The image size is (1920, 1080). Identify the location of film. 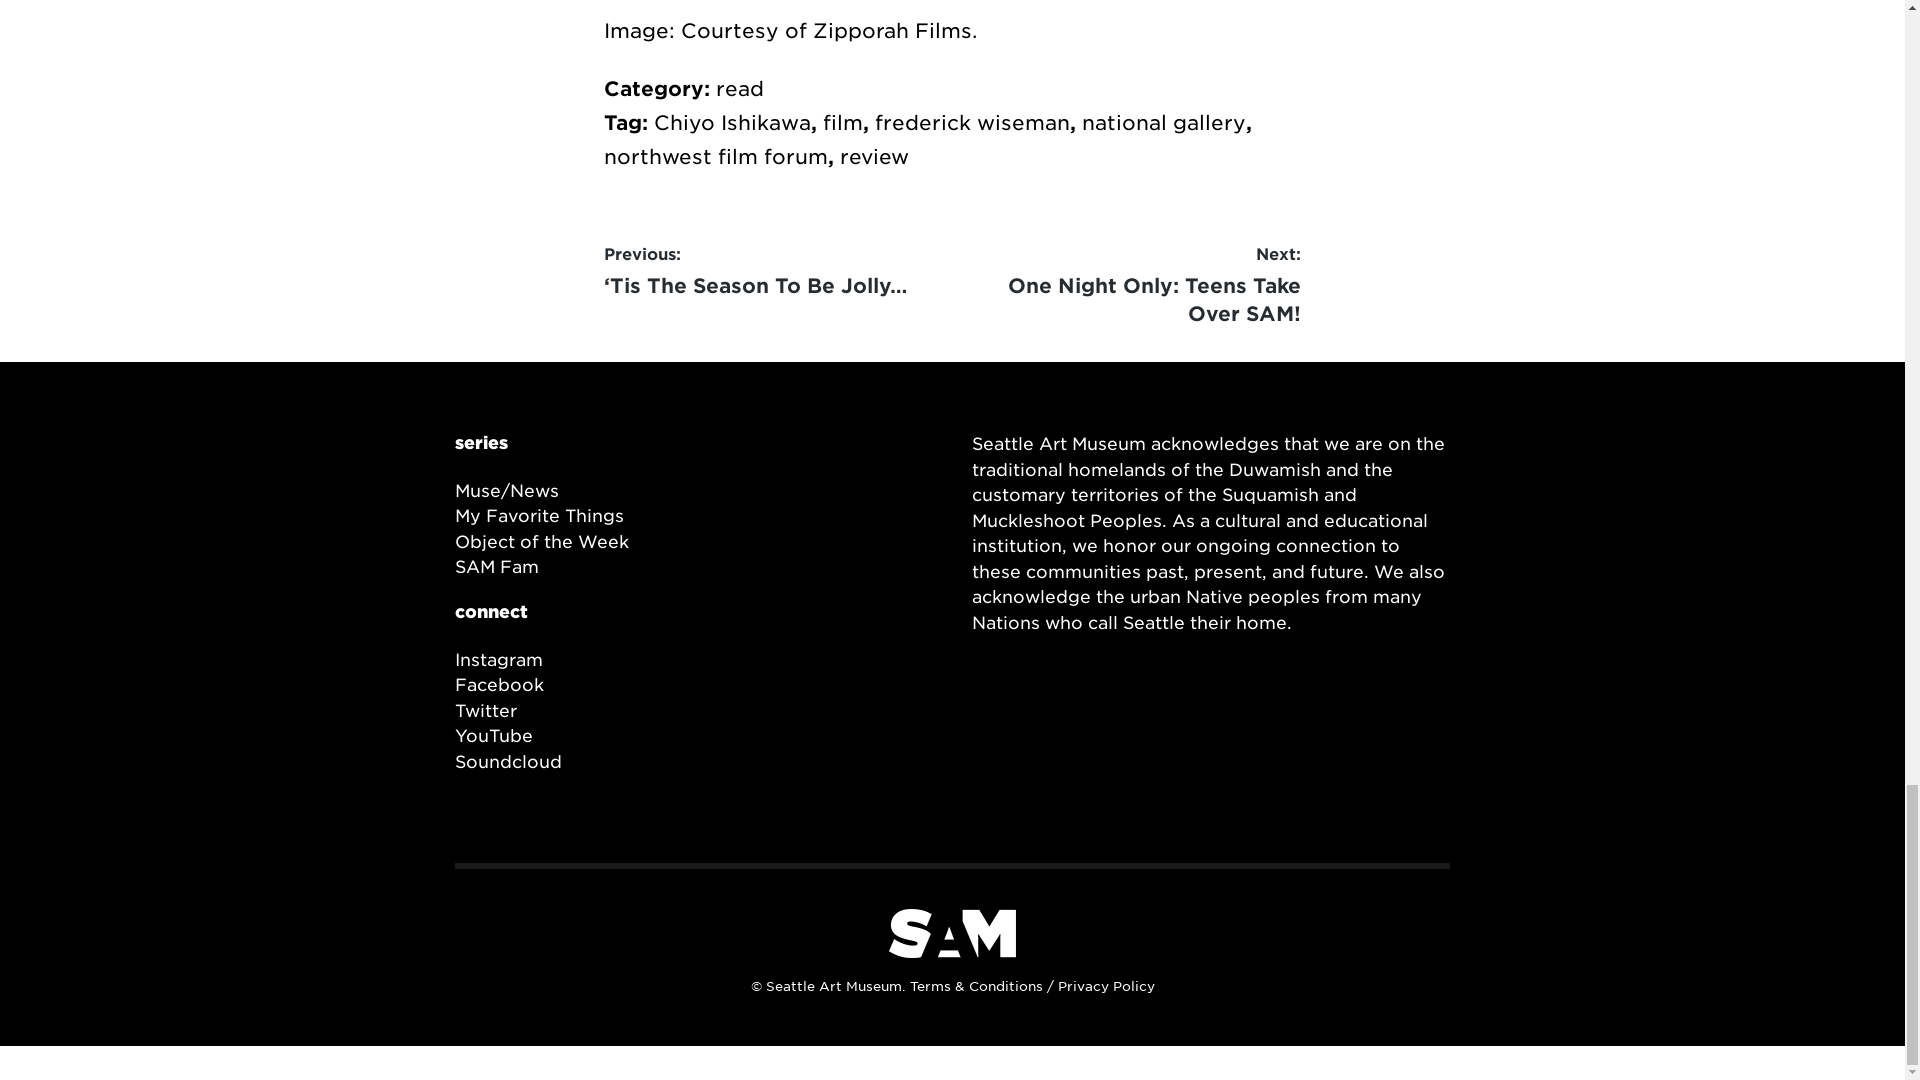
(842, 123).